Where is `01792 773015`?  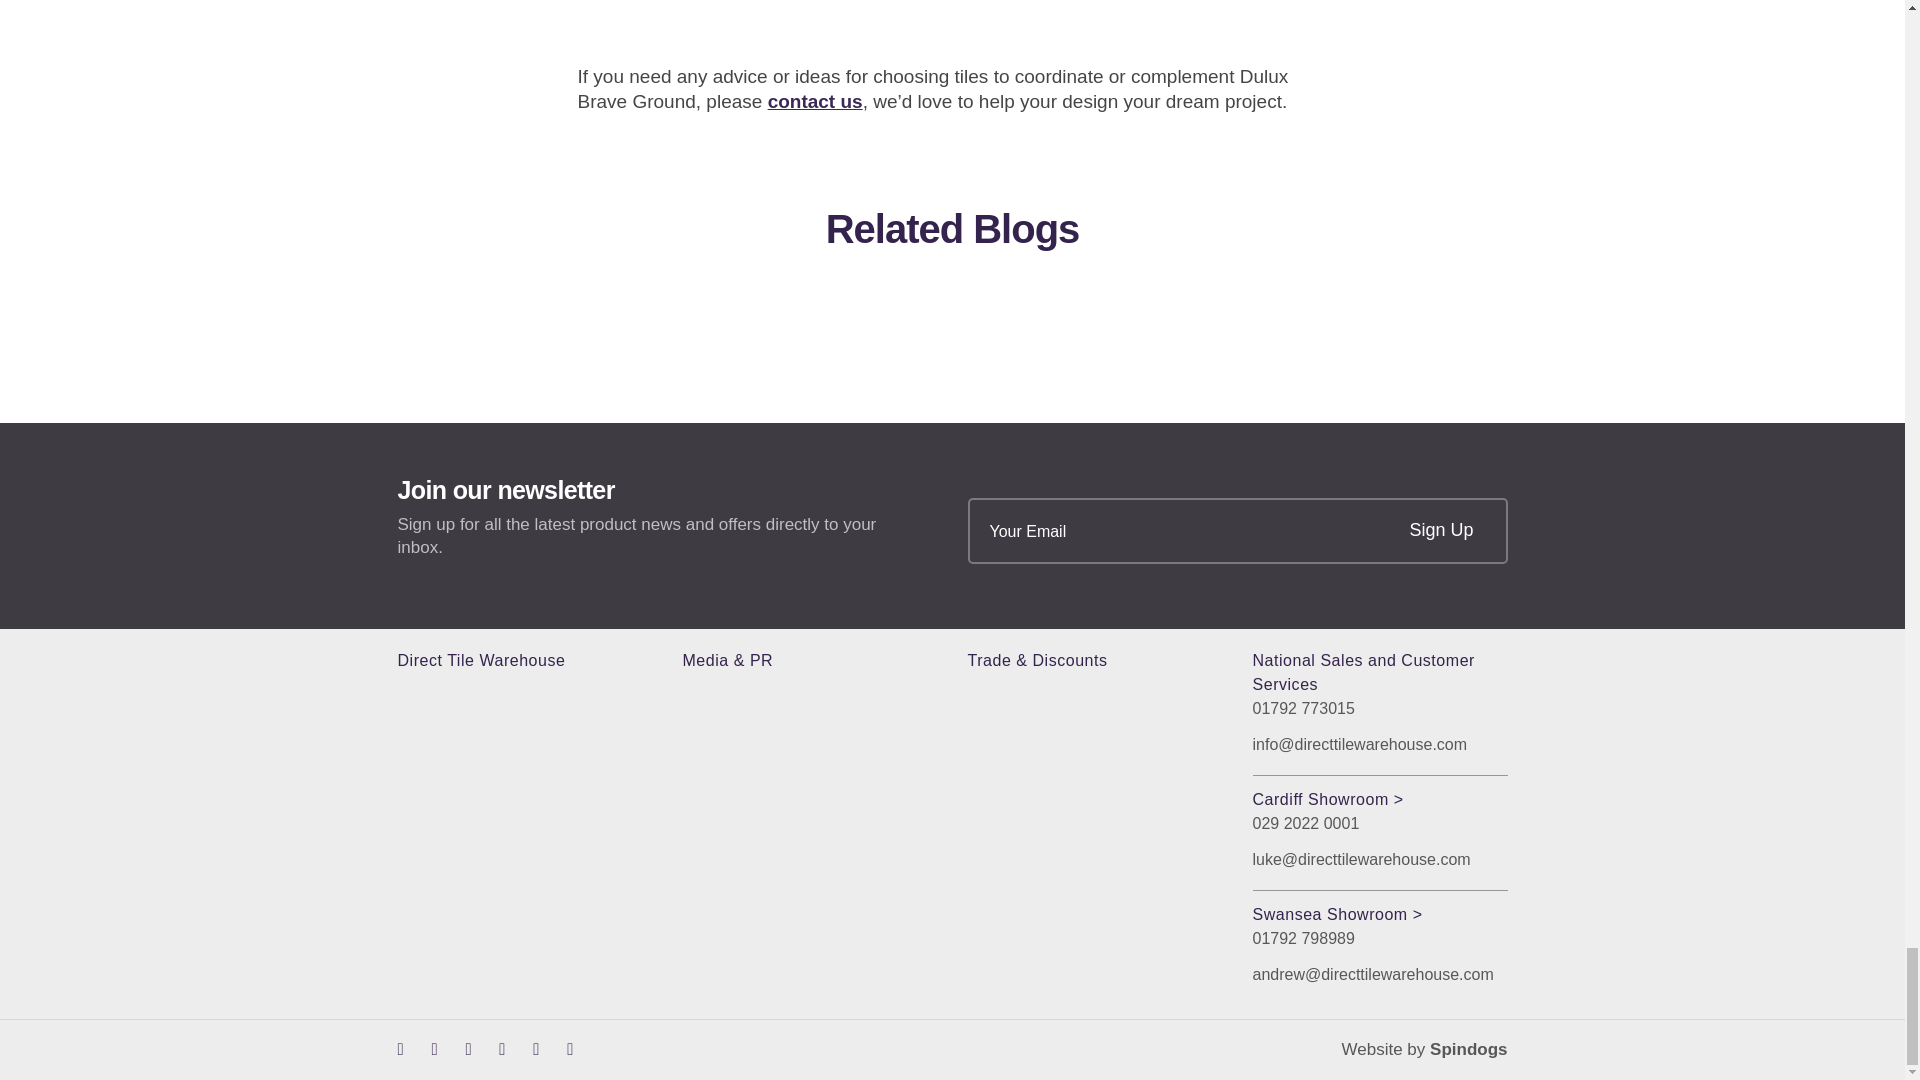
01792 773015 is located at coordinates (1379, 708).